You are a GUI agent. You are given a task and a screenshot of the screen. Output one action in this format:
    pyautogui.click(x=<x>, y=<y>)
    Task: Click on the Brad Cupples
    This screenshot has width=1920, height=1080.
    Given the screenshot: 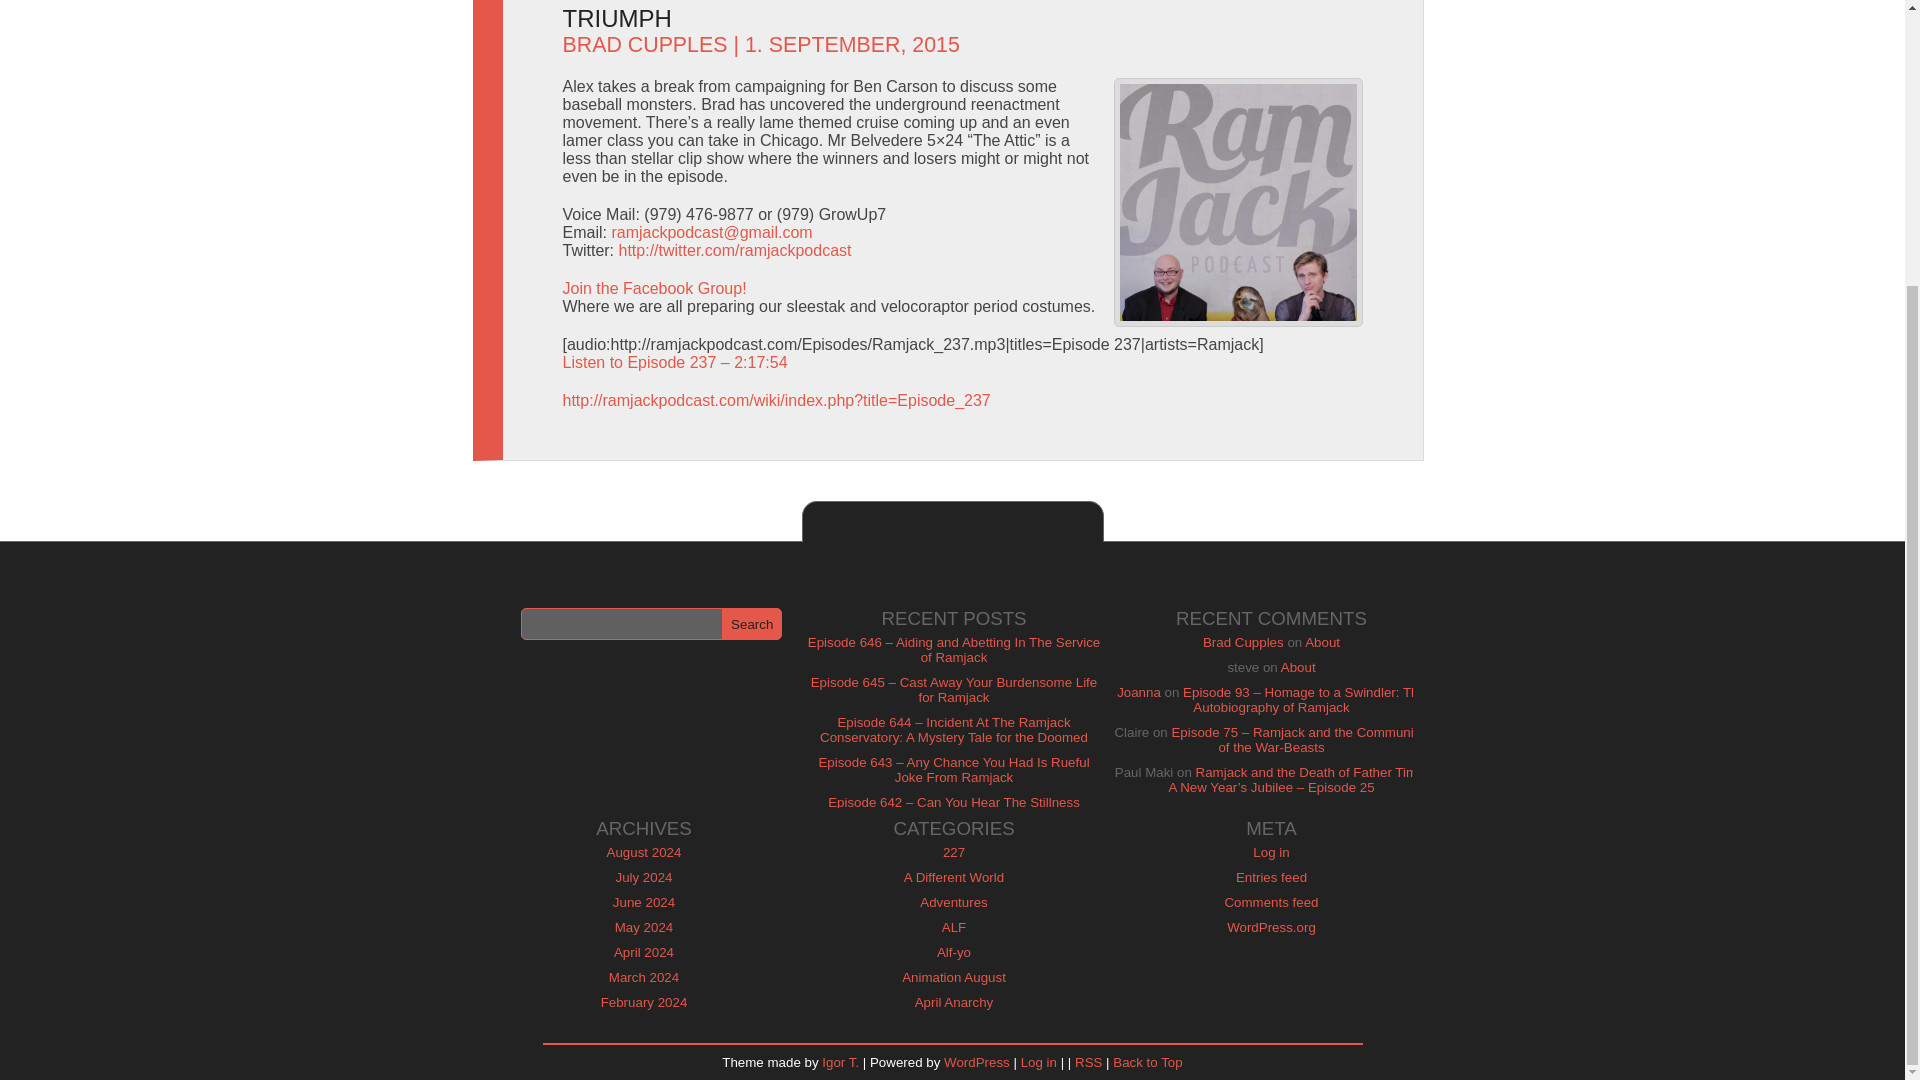 What is the action you would take?
    pyautogui.click(x=1244, y=642)
    